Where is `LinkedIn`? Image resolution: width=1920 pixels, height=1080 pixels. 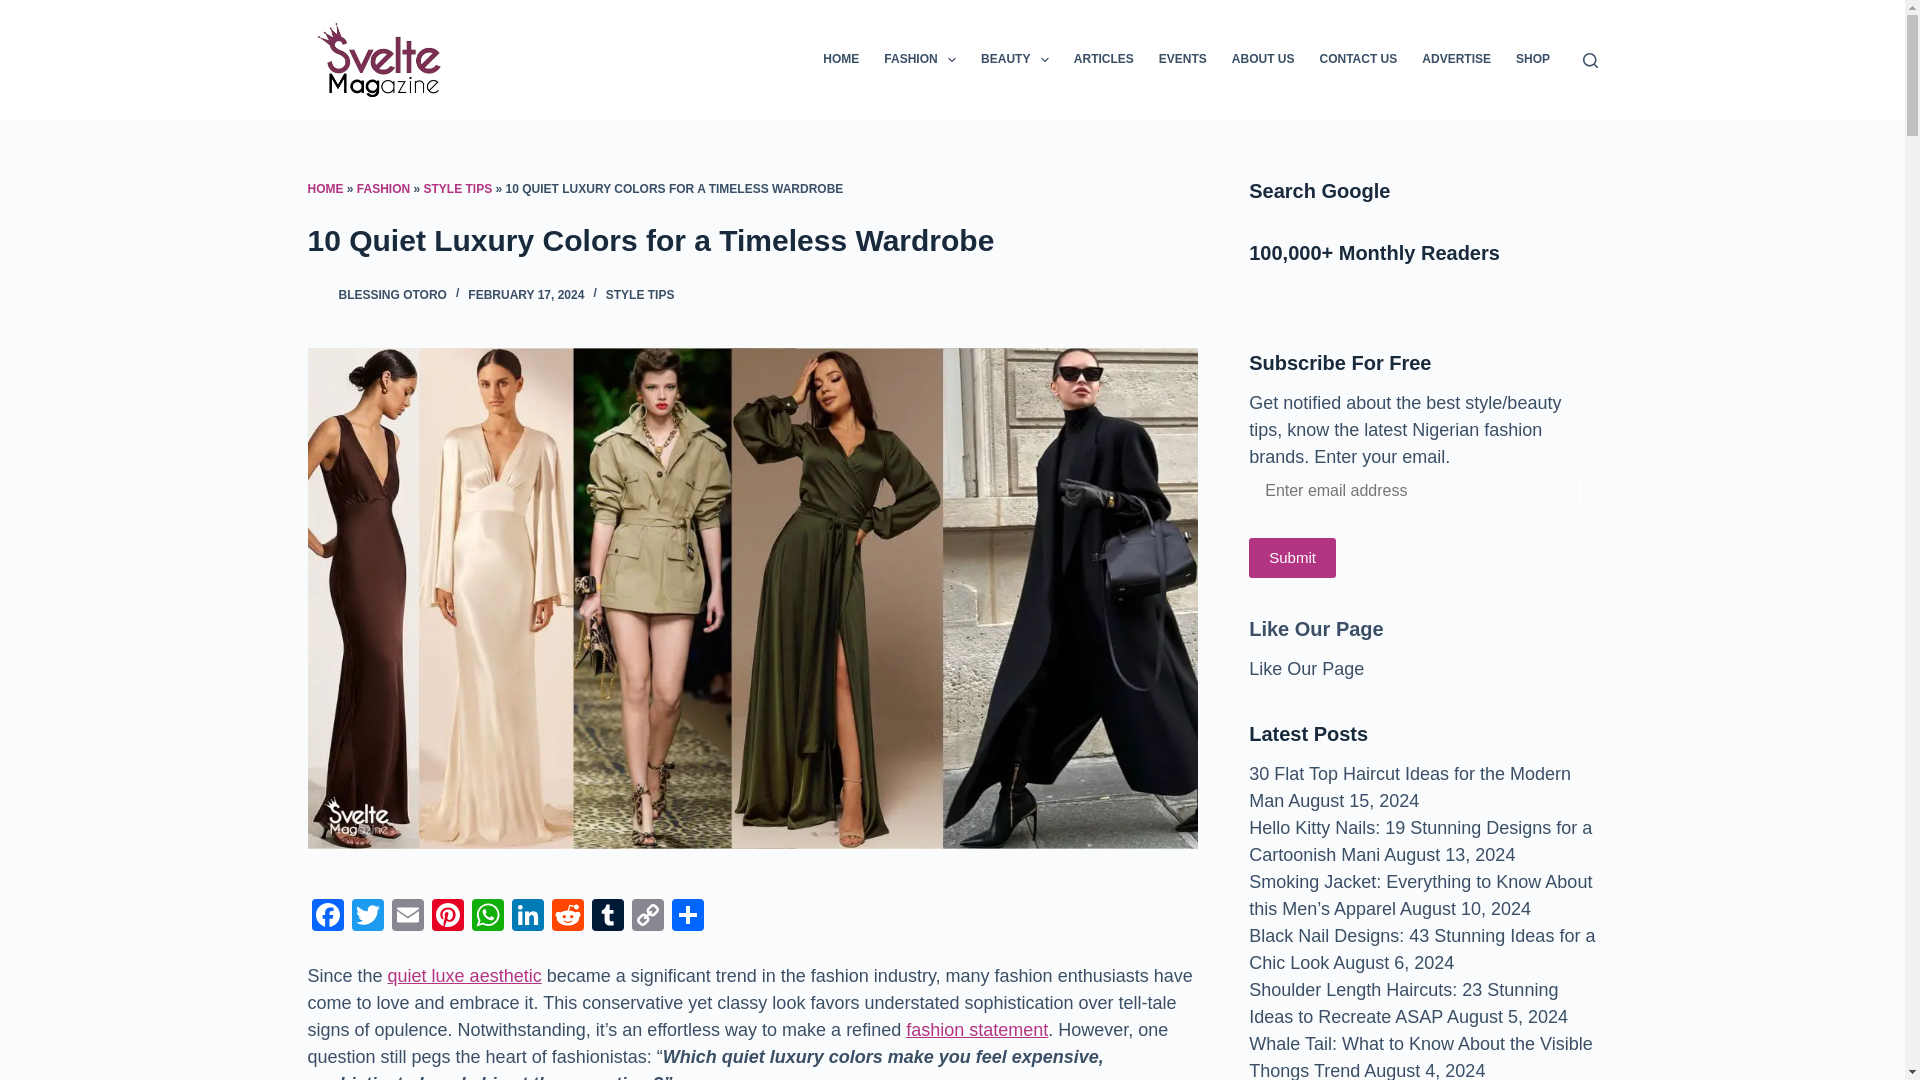 LinkedIn is located at coordinates (528, 917).